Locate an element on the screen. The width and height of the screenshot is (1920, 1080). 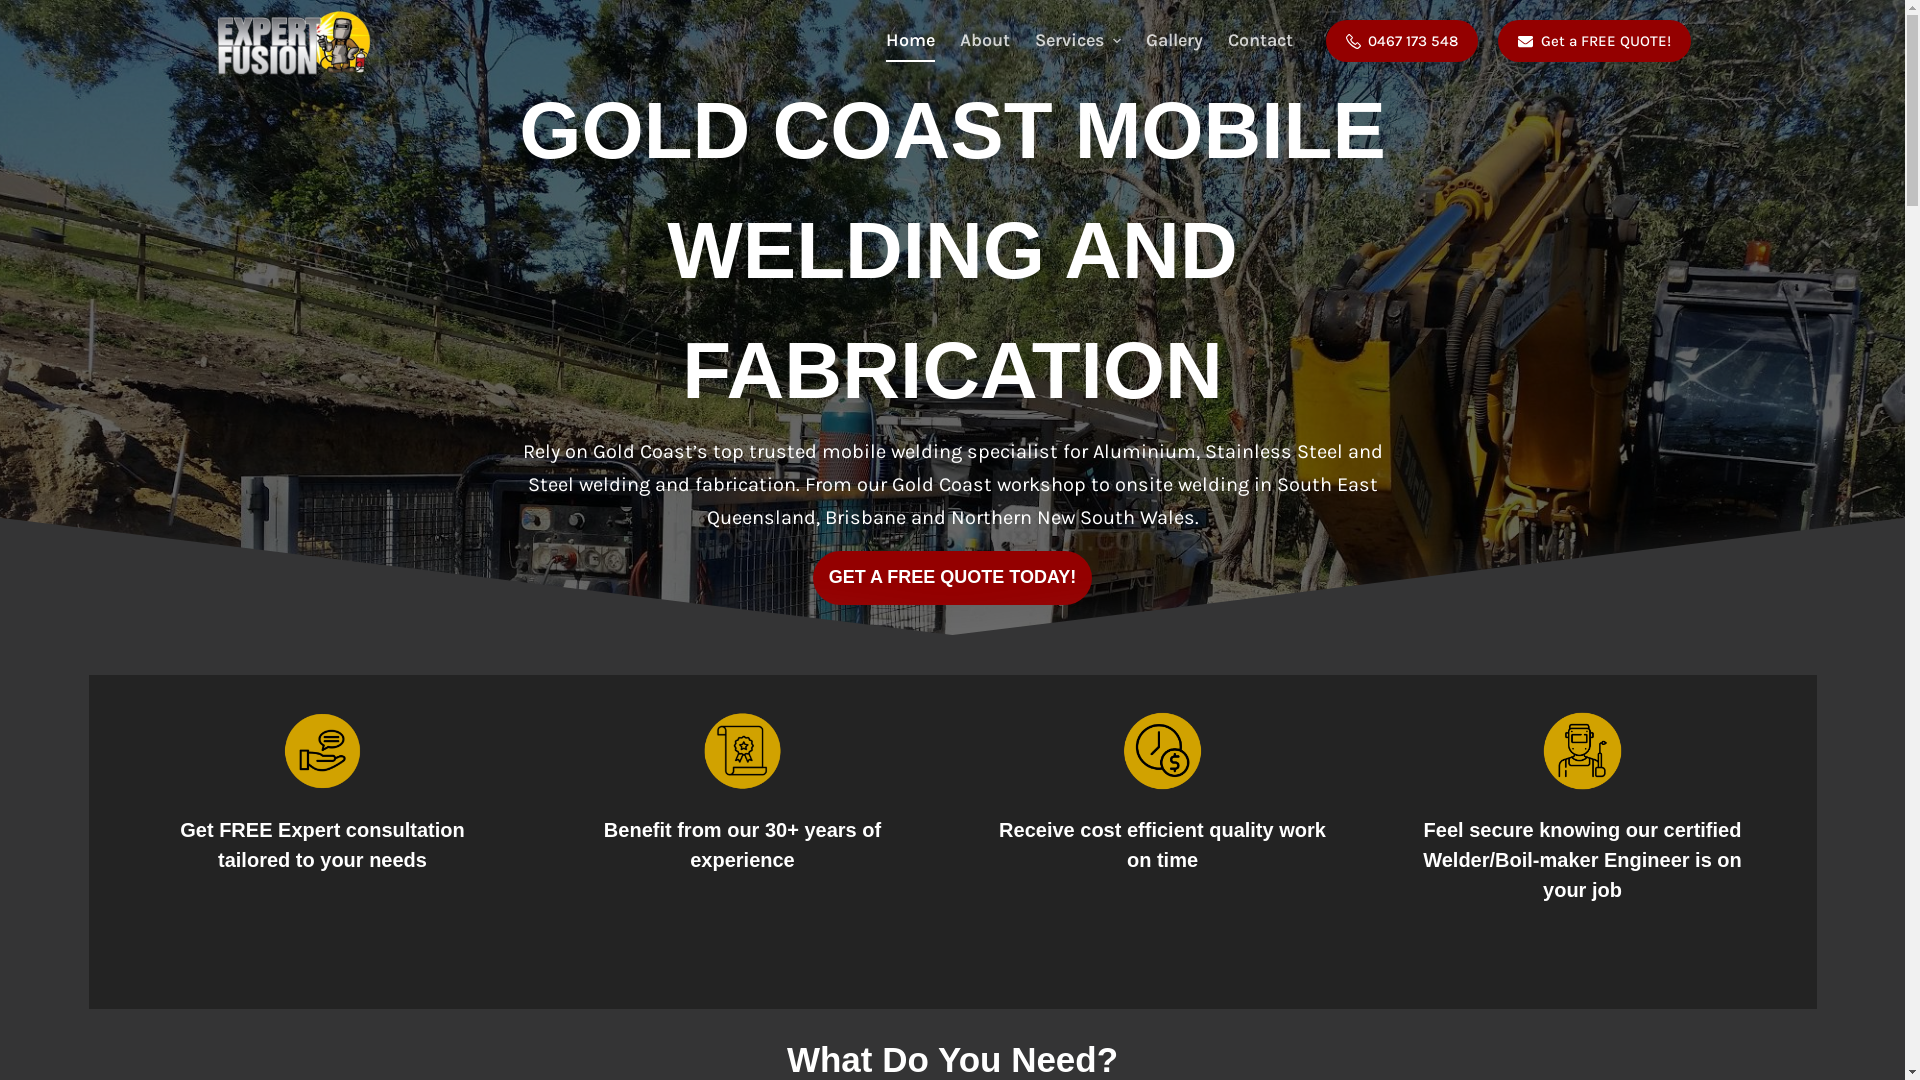
Mobile Welder Gold Coast is located at coordinates (306, 866).